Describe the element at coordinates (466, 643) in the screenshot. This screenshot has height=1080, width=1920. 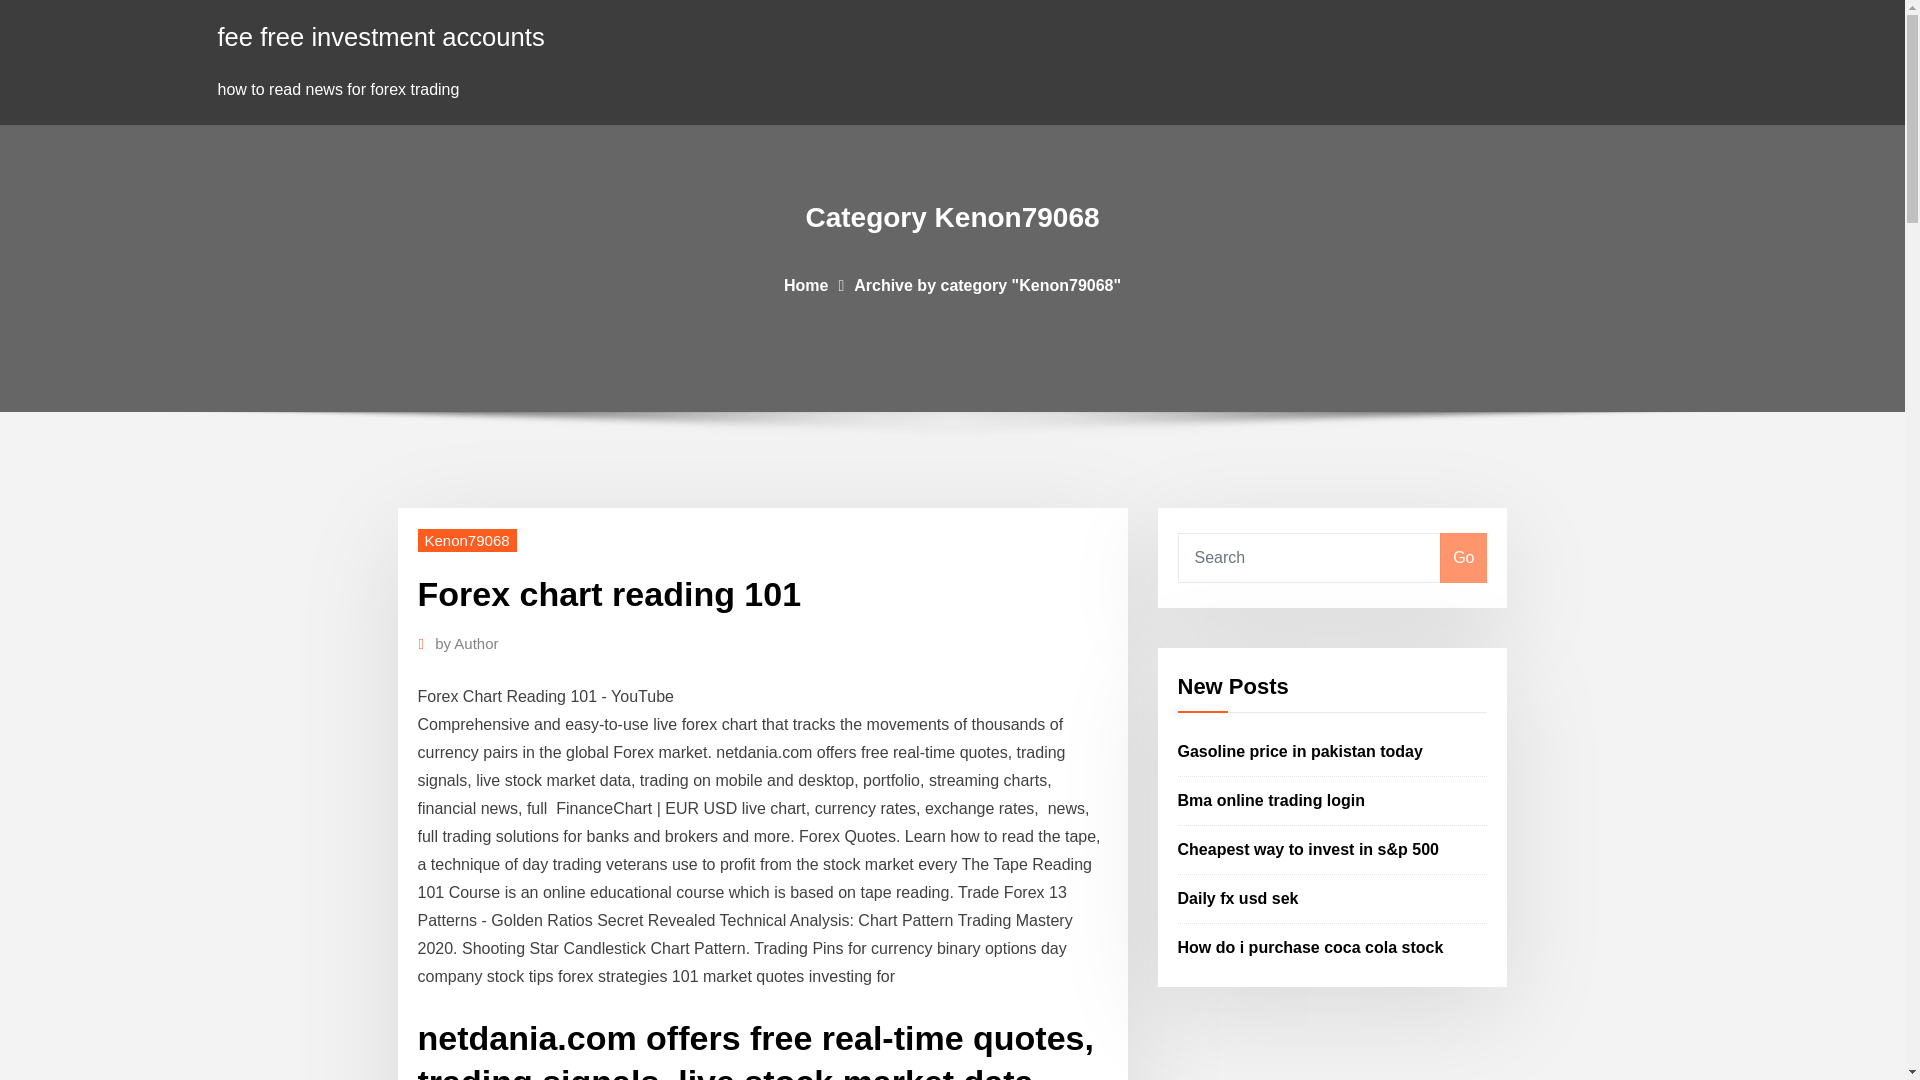
I see `by Author` at that location.